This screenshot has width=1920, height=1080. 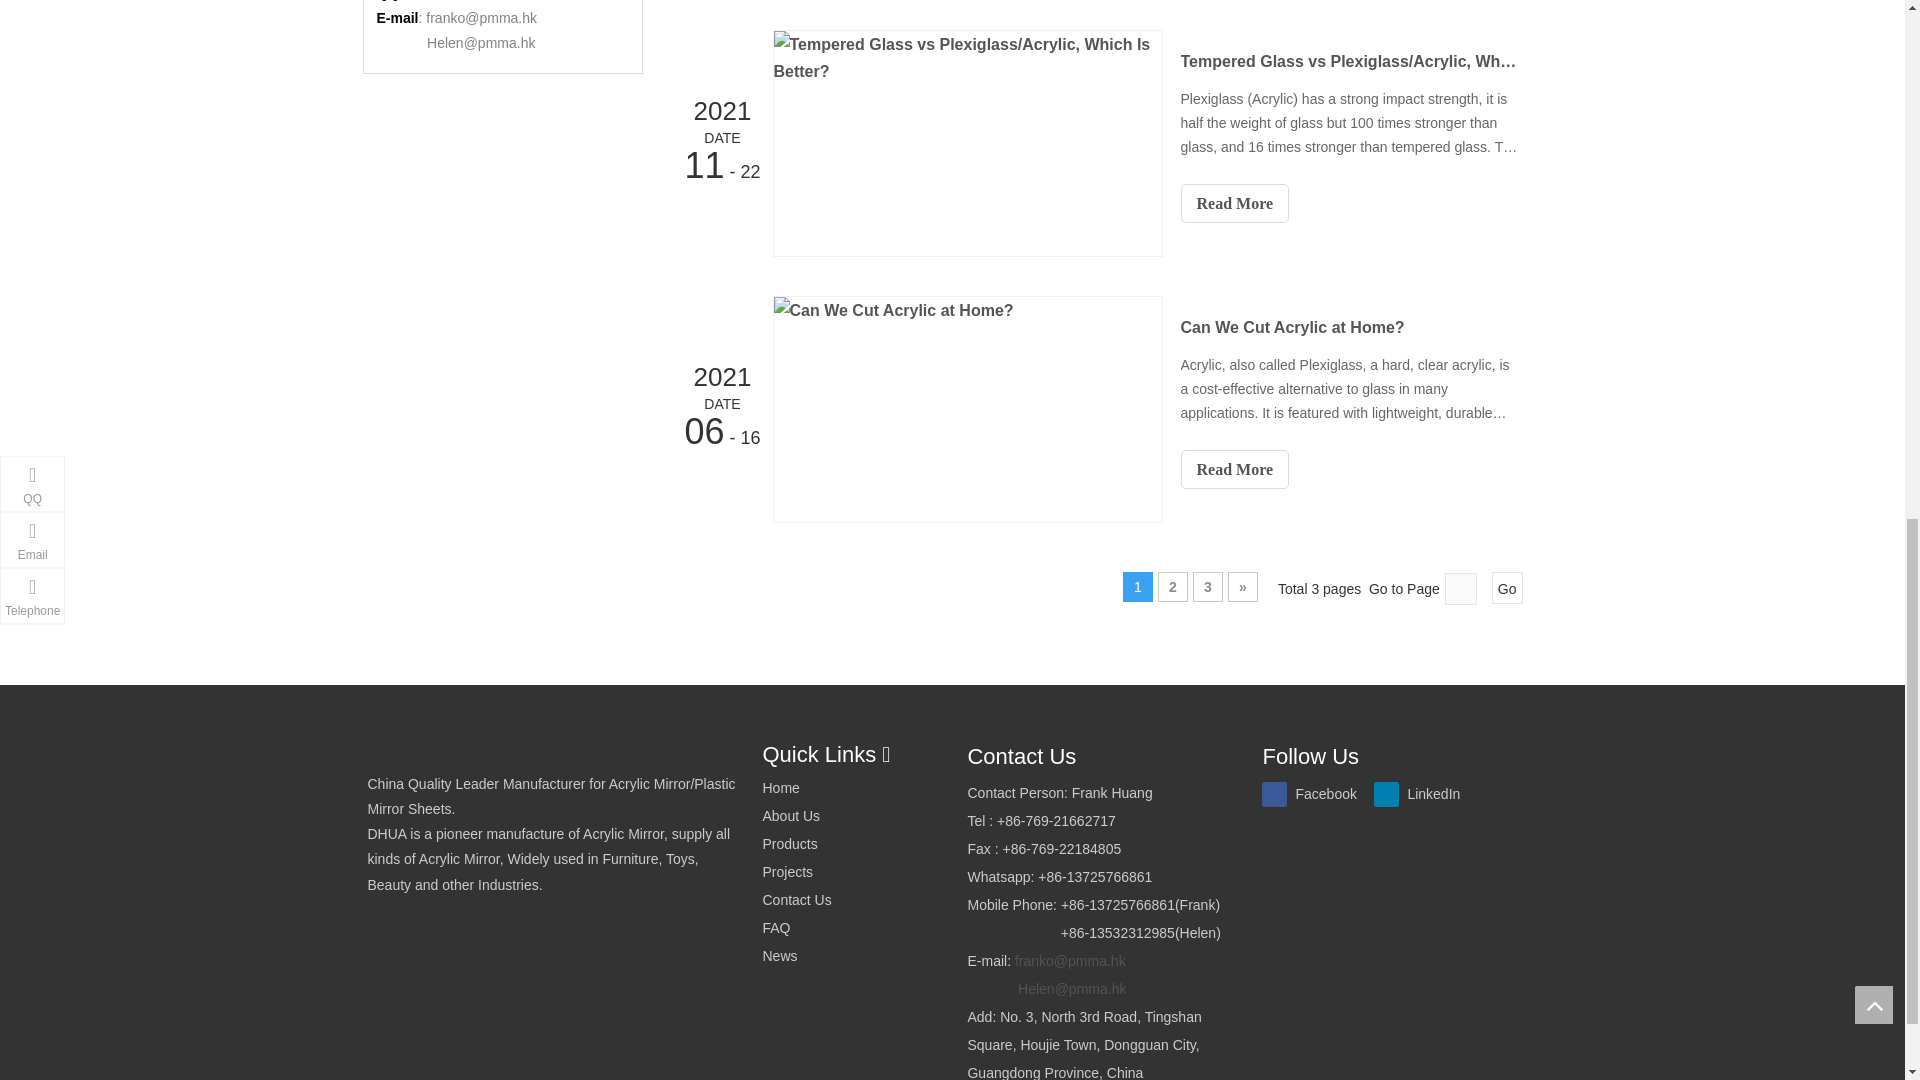 What do you see at coordinates (780, 787) in the screenshot?
I see `Home` at bounding box center [780, 787].